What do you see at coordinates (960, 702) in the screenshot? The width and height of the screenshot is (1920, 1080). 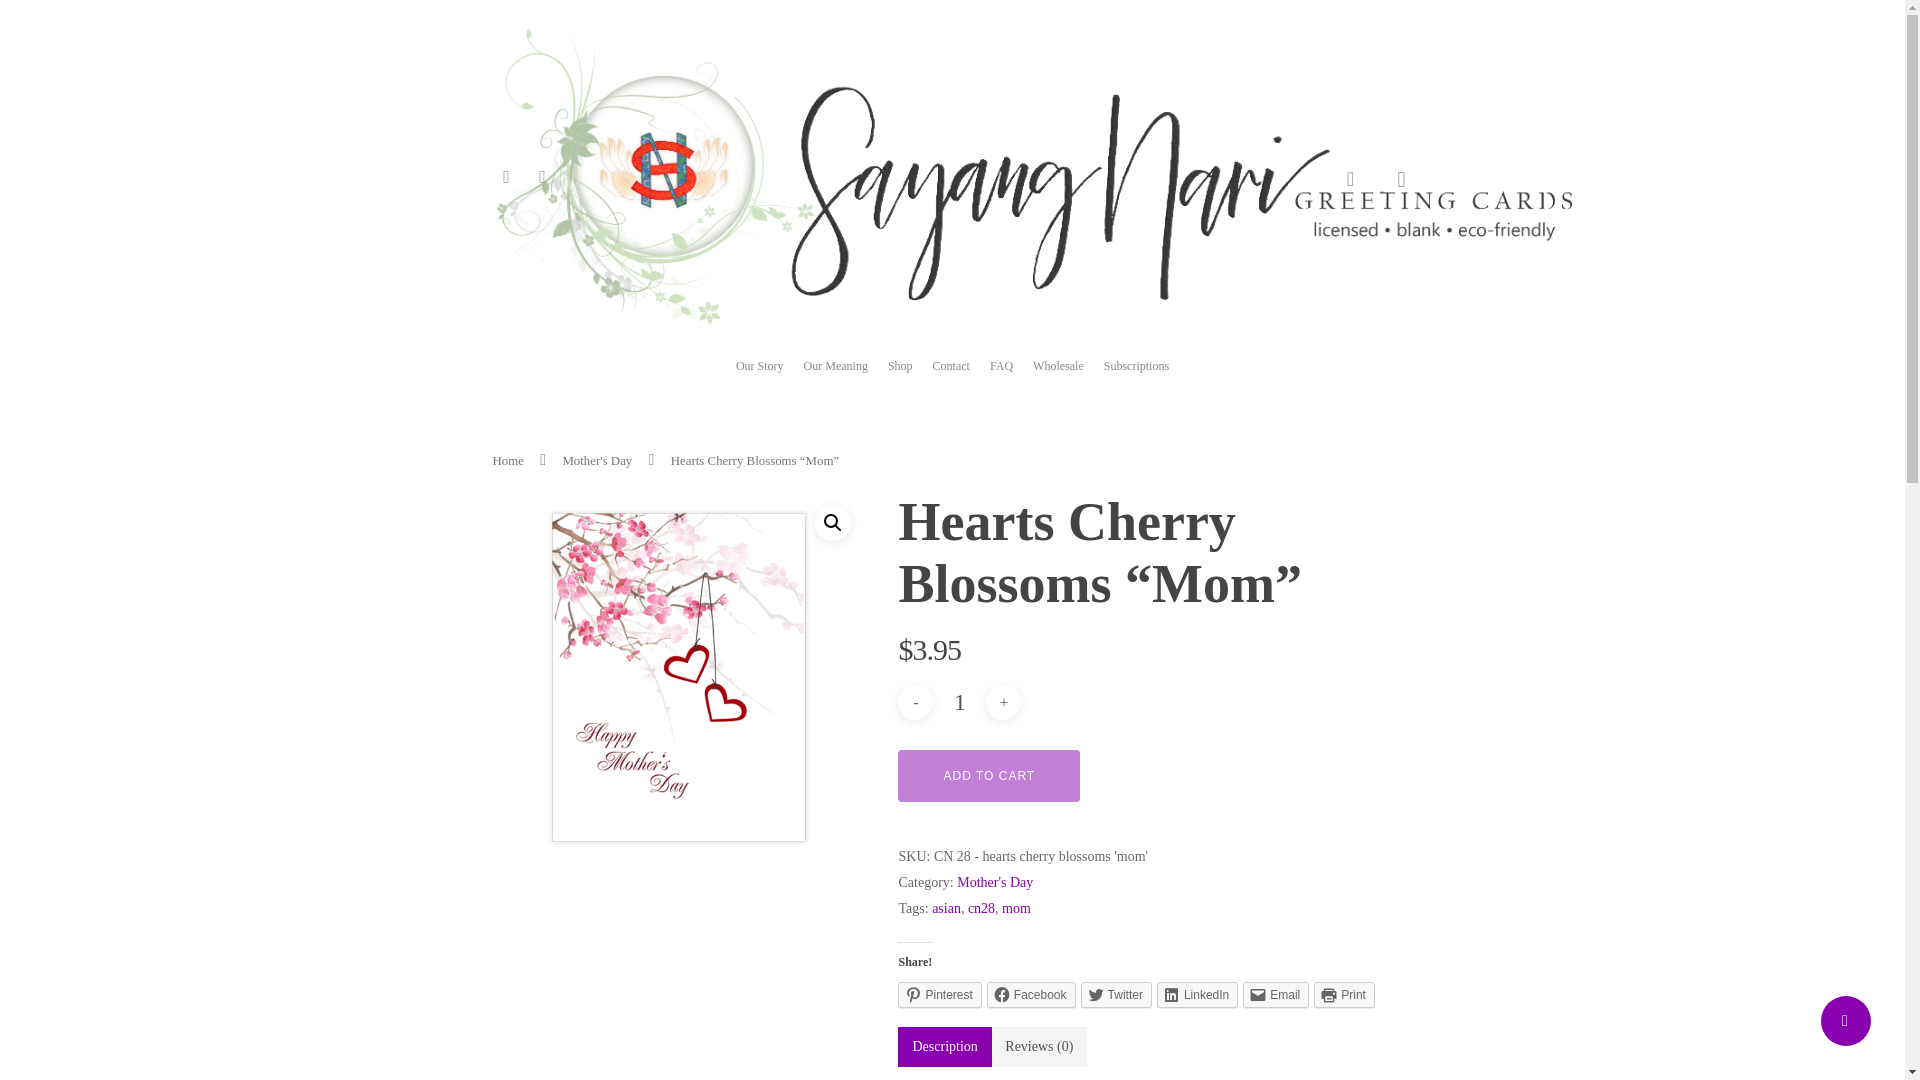 I see `Qty` at bounding box center [960, 702].